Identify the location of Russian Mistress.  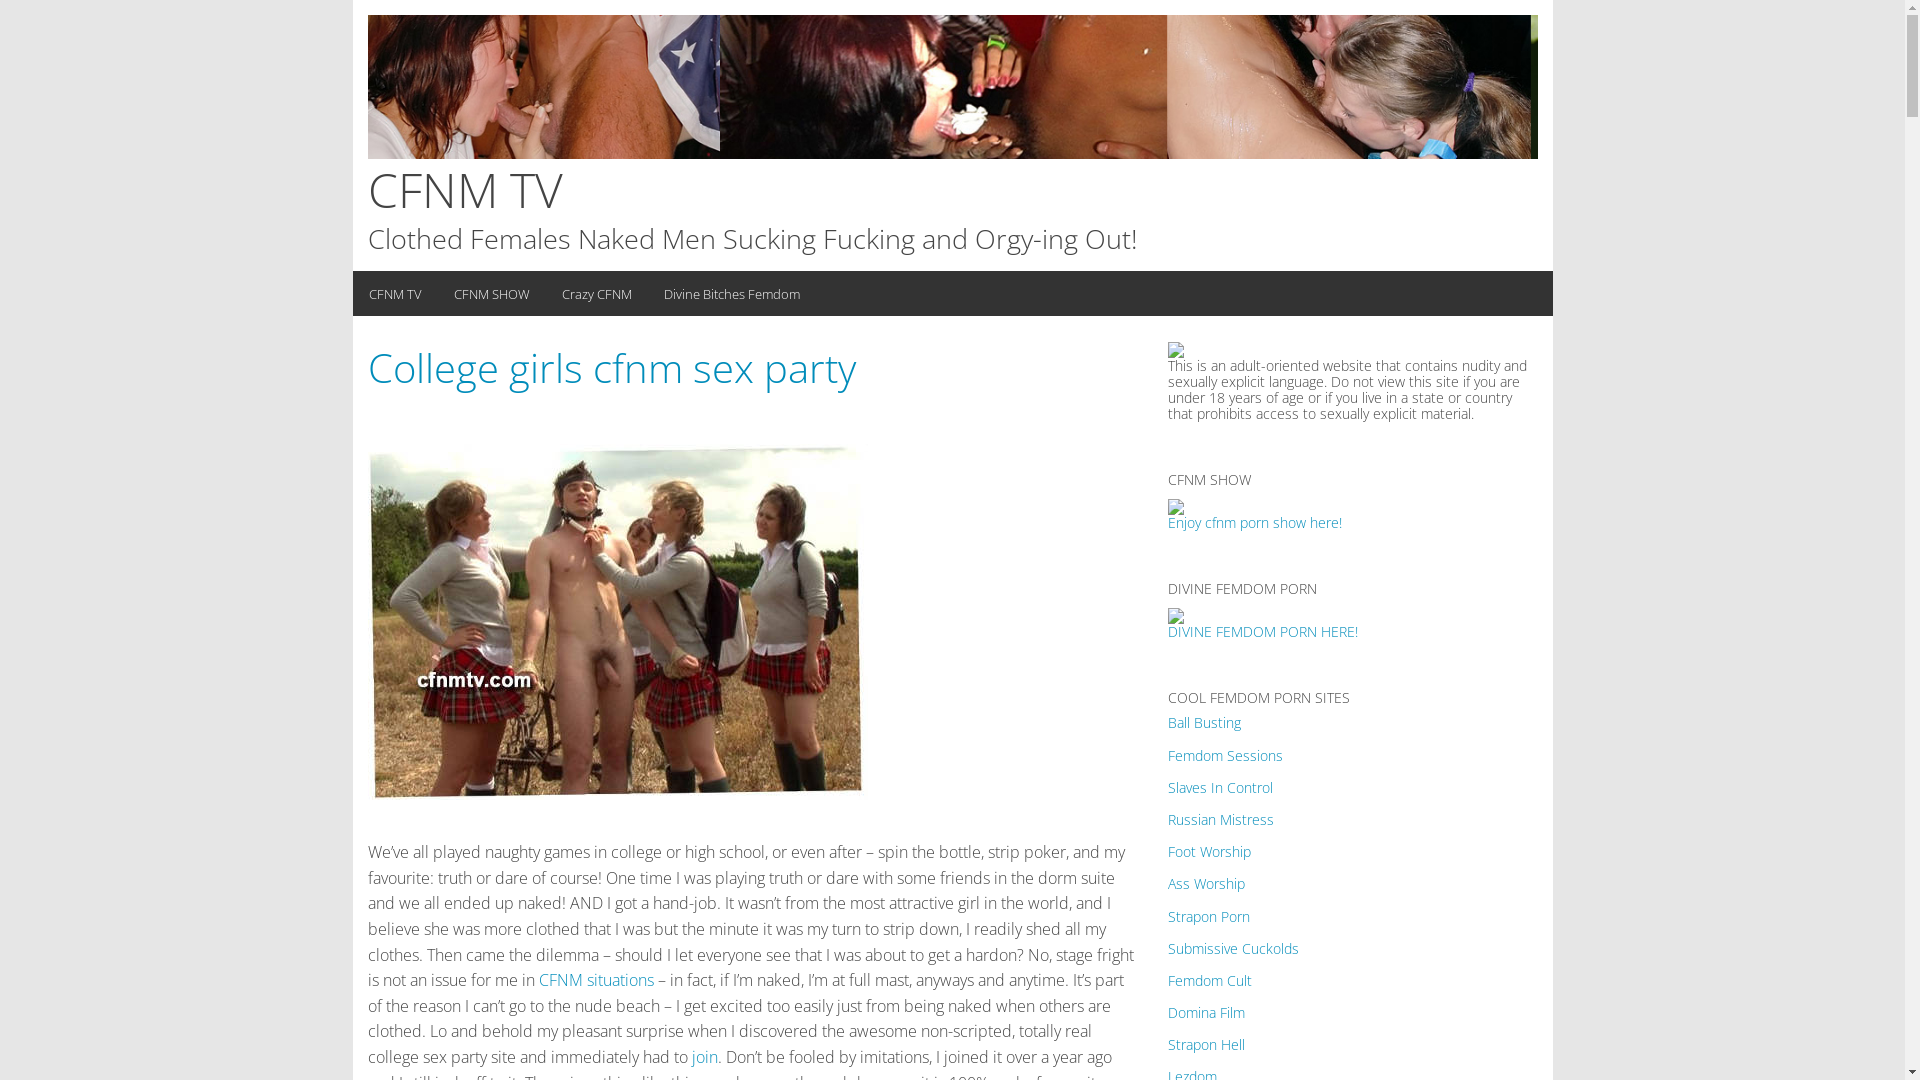
(1221, 820).